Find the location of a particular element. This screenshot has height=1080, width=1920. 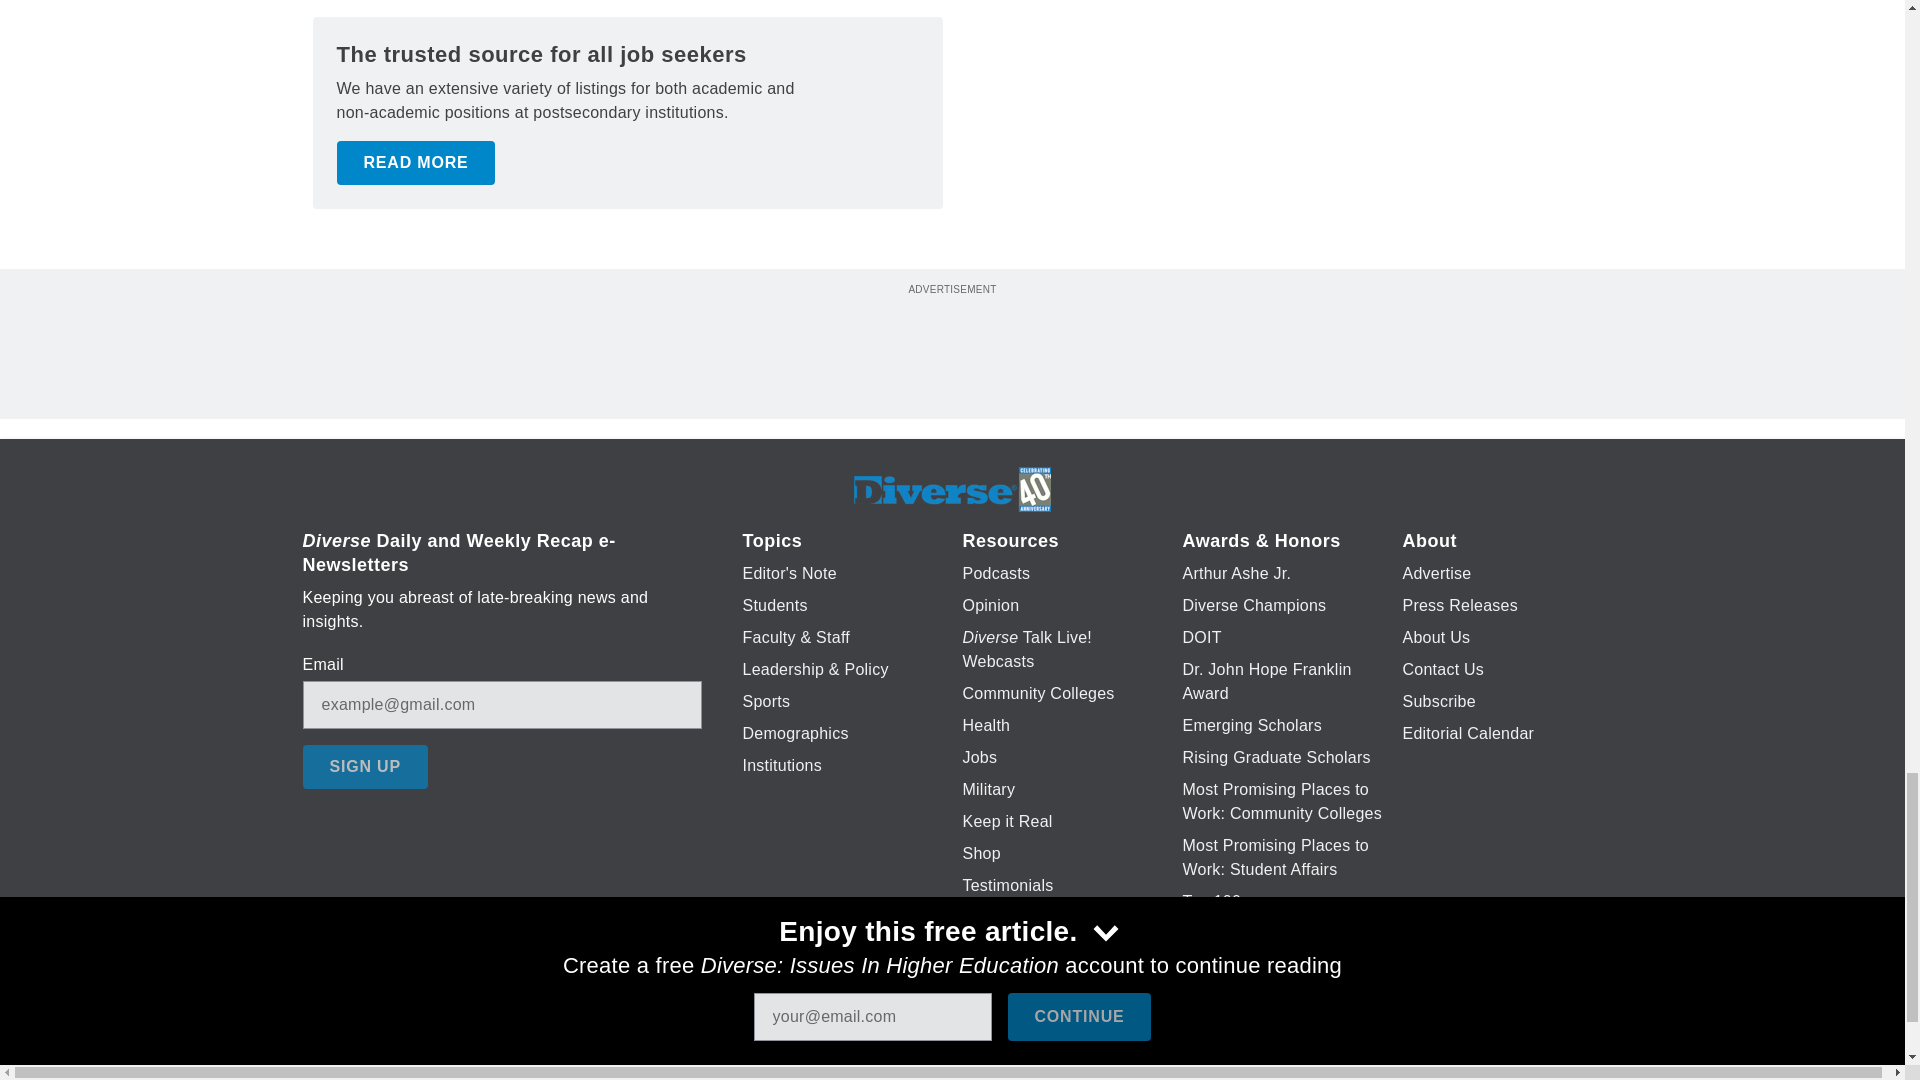

Facebook icon is located at coordinates (838, 1062).